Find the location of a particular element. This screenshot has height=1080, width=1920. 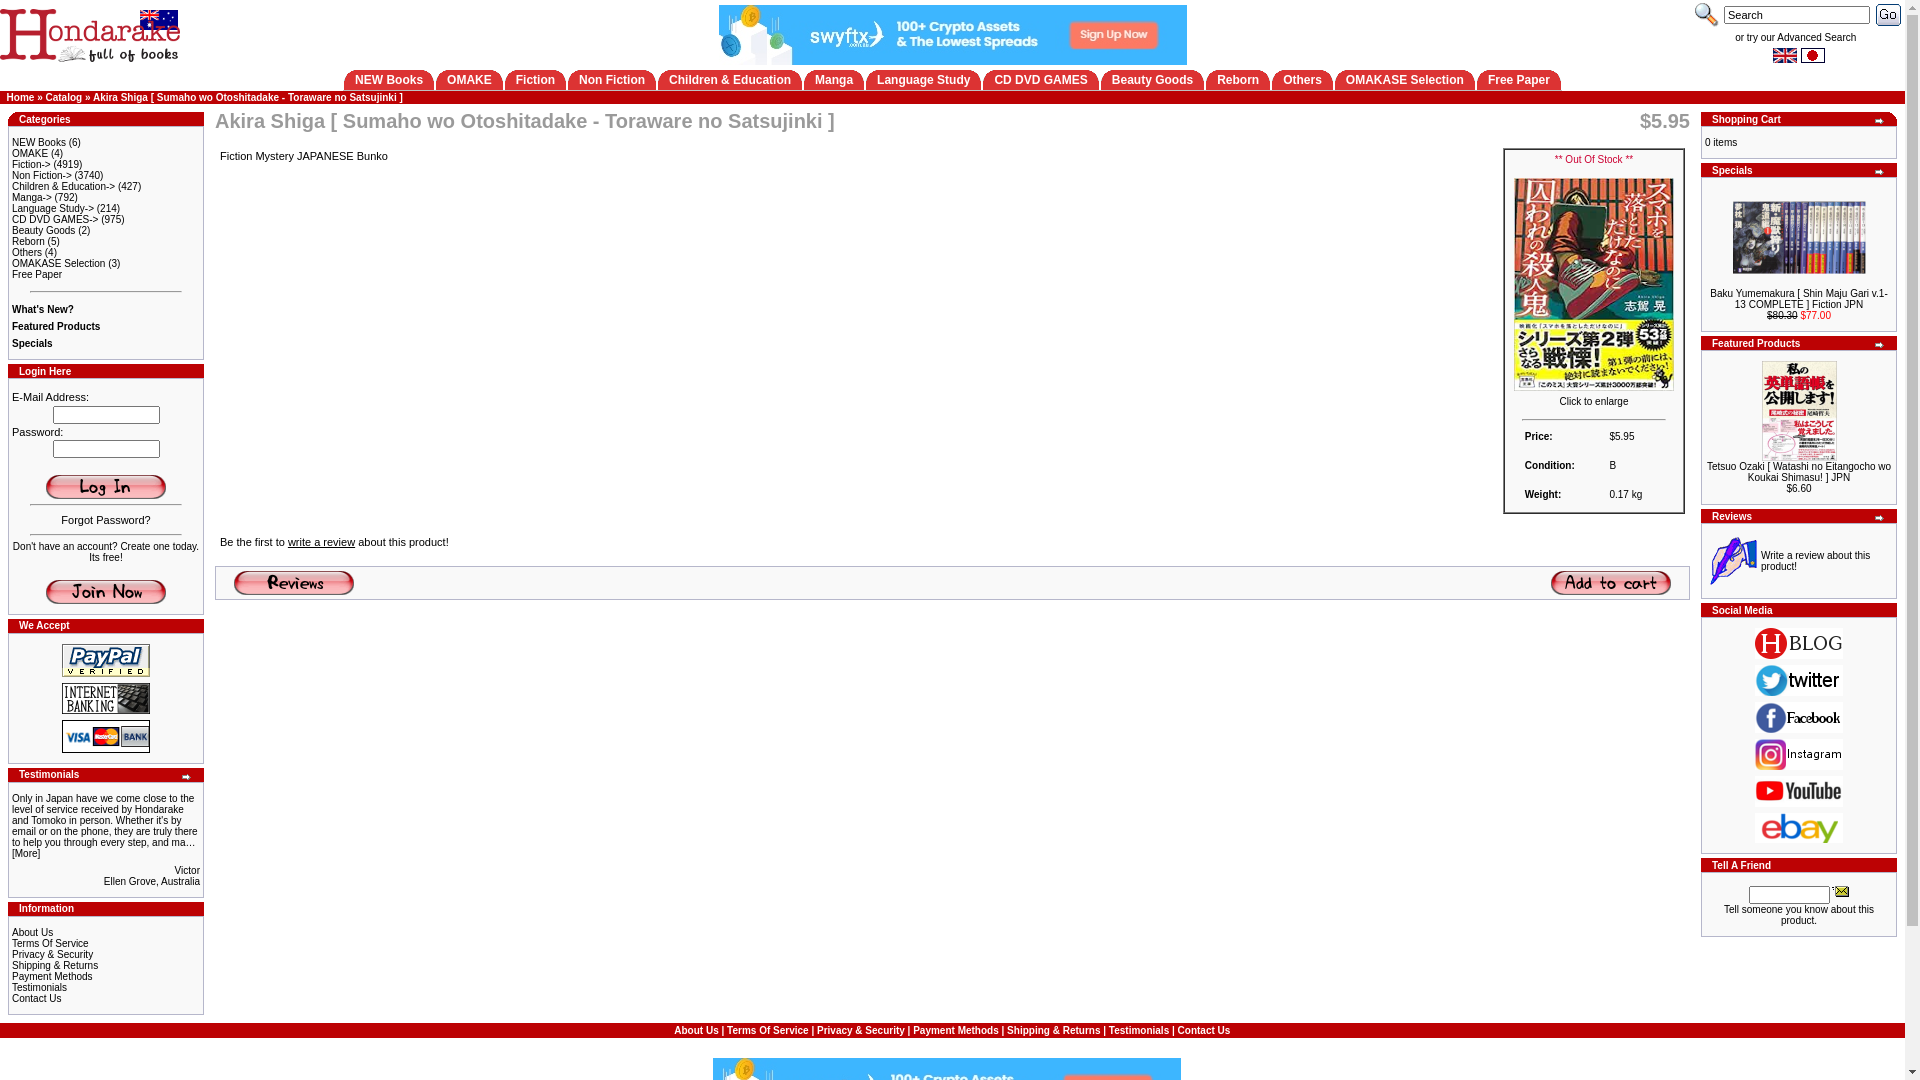

write a review is located at coordinates (322, 542).